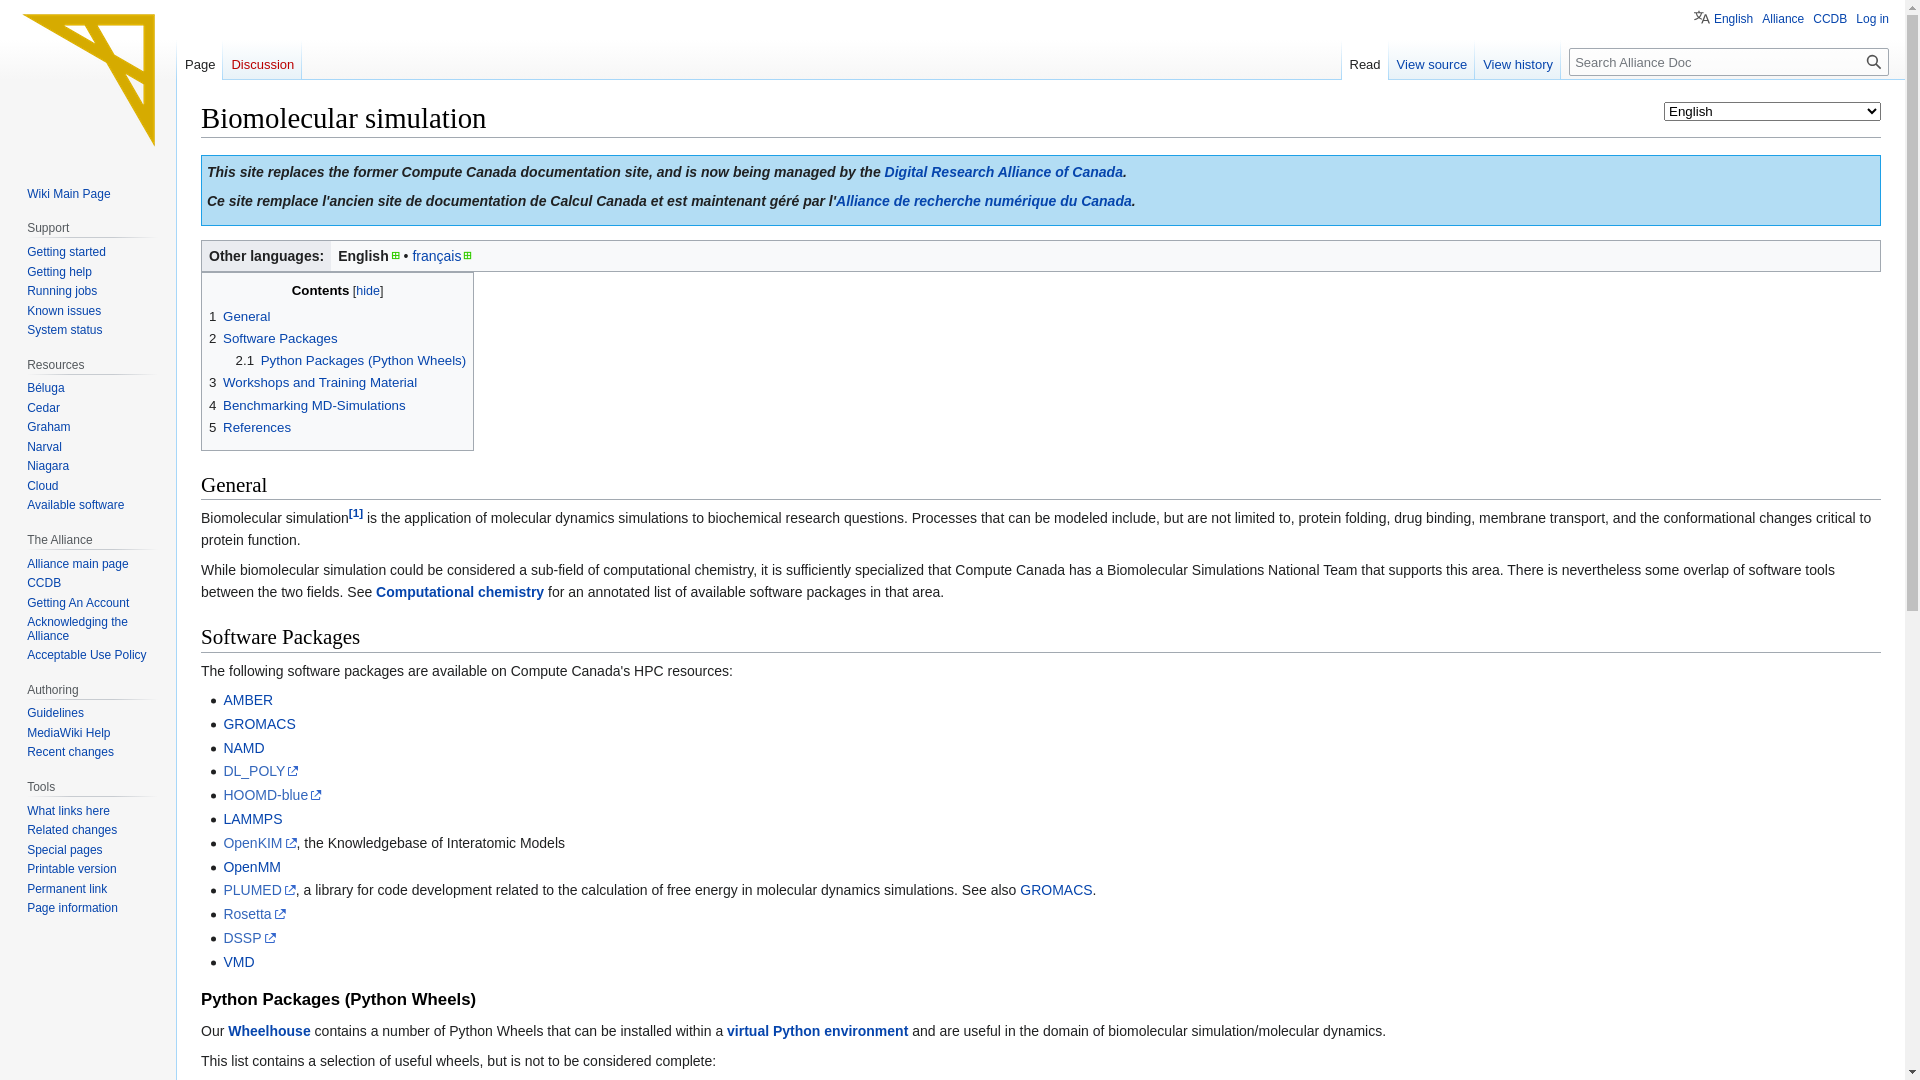 This screenshot has width=1920, height=1080. I want to click on 4 Benchmarking MD-Simulations, so click(308, 406).